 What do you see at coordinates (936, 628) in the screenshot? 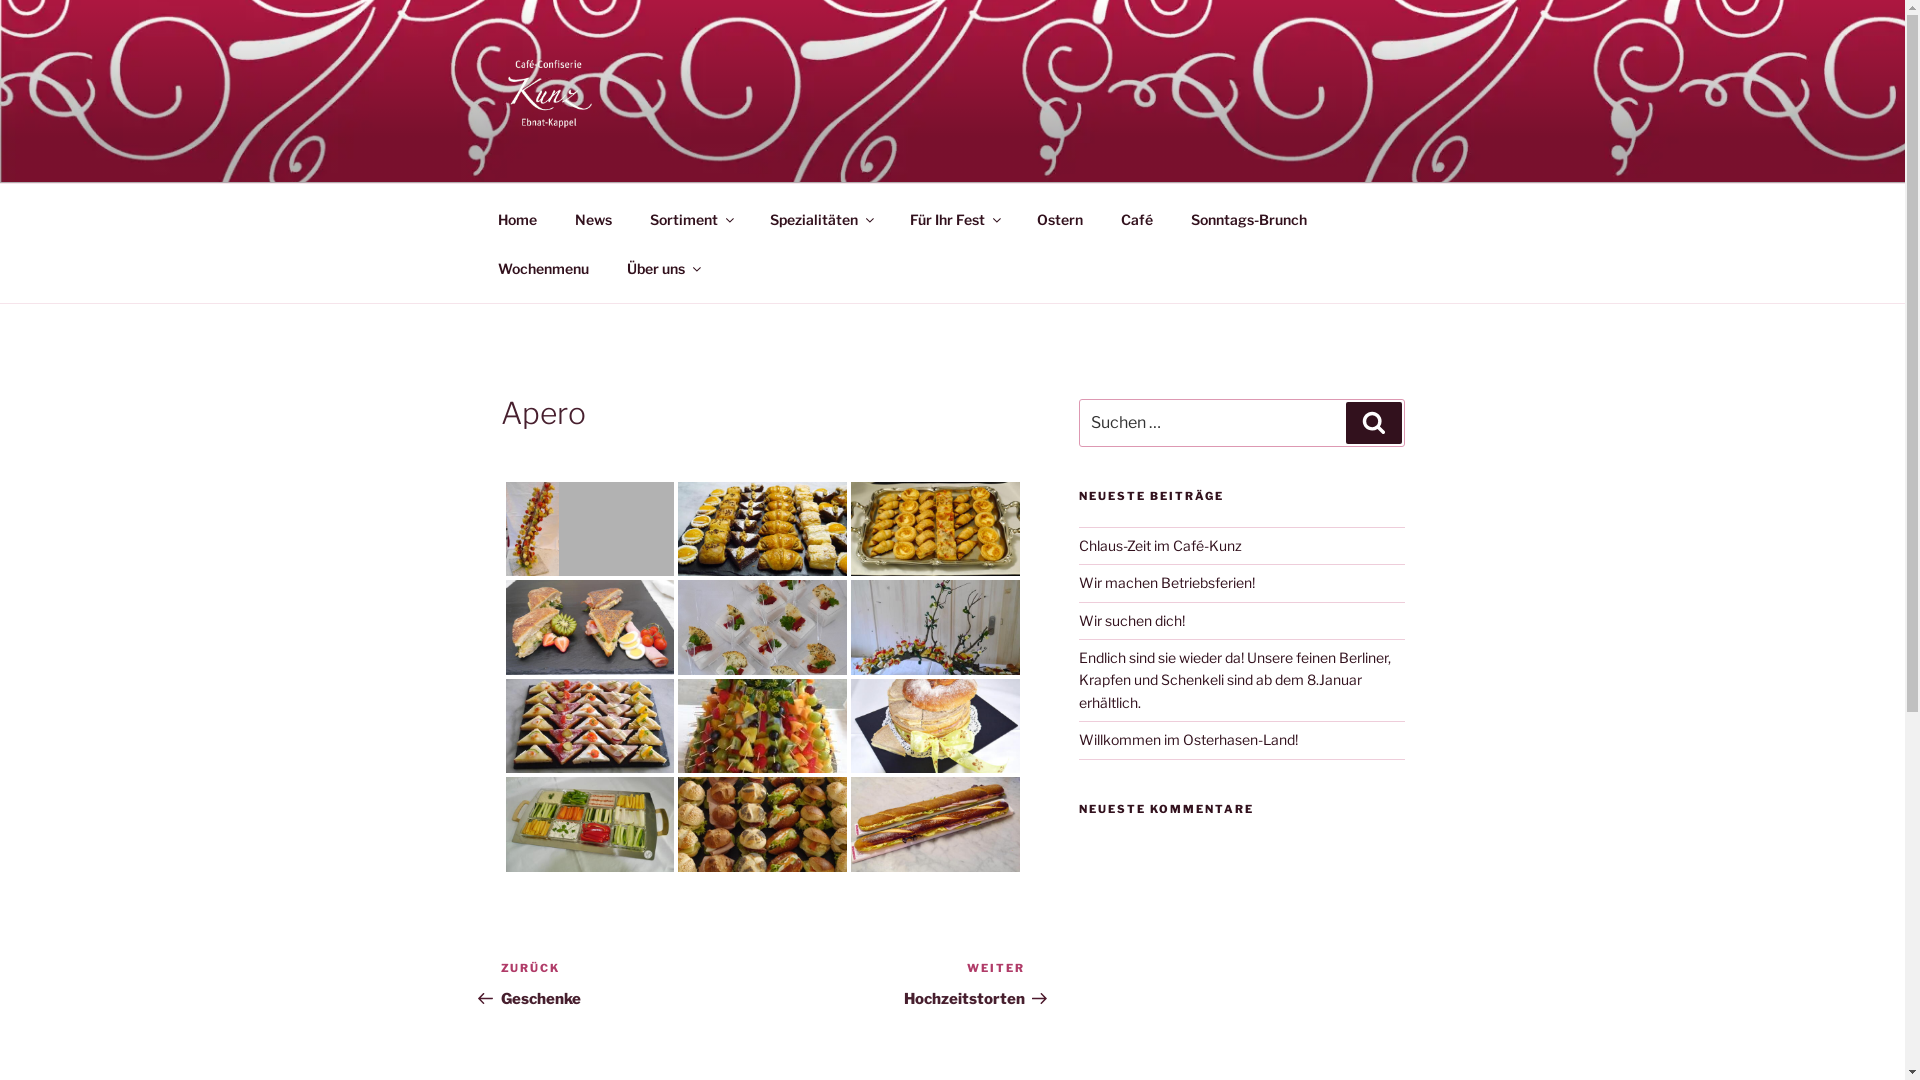
I see `Fruchtspiessli` at bounding box center [936, 628].